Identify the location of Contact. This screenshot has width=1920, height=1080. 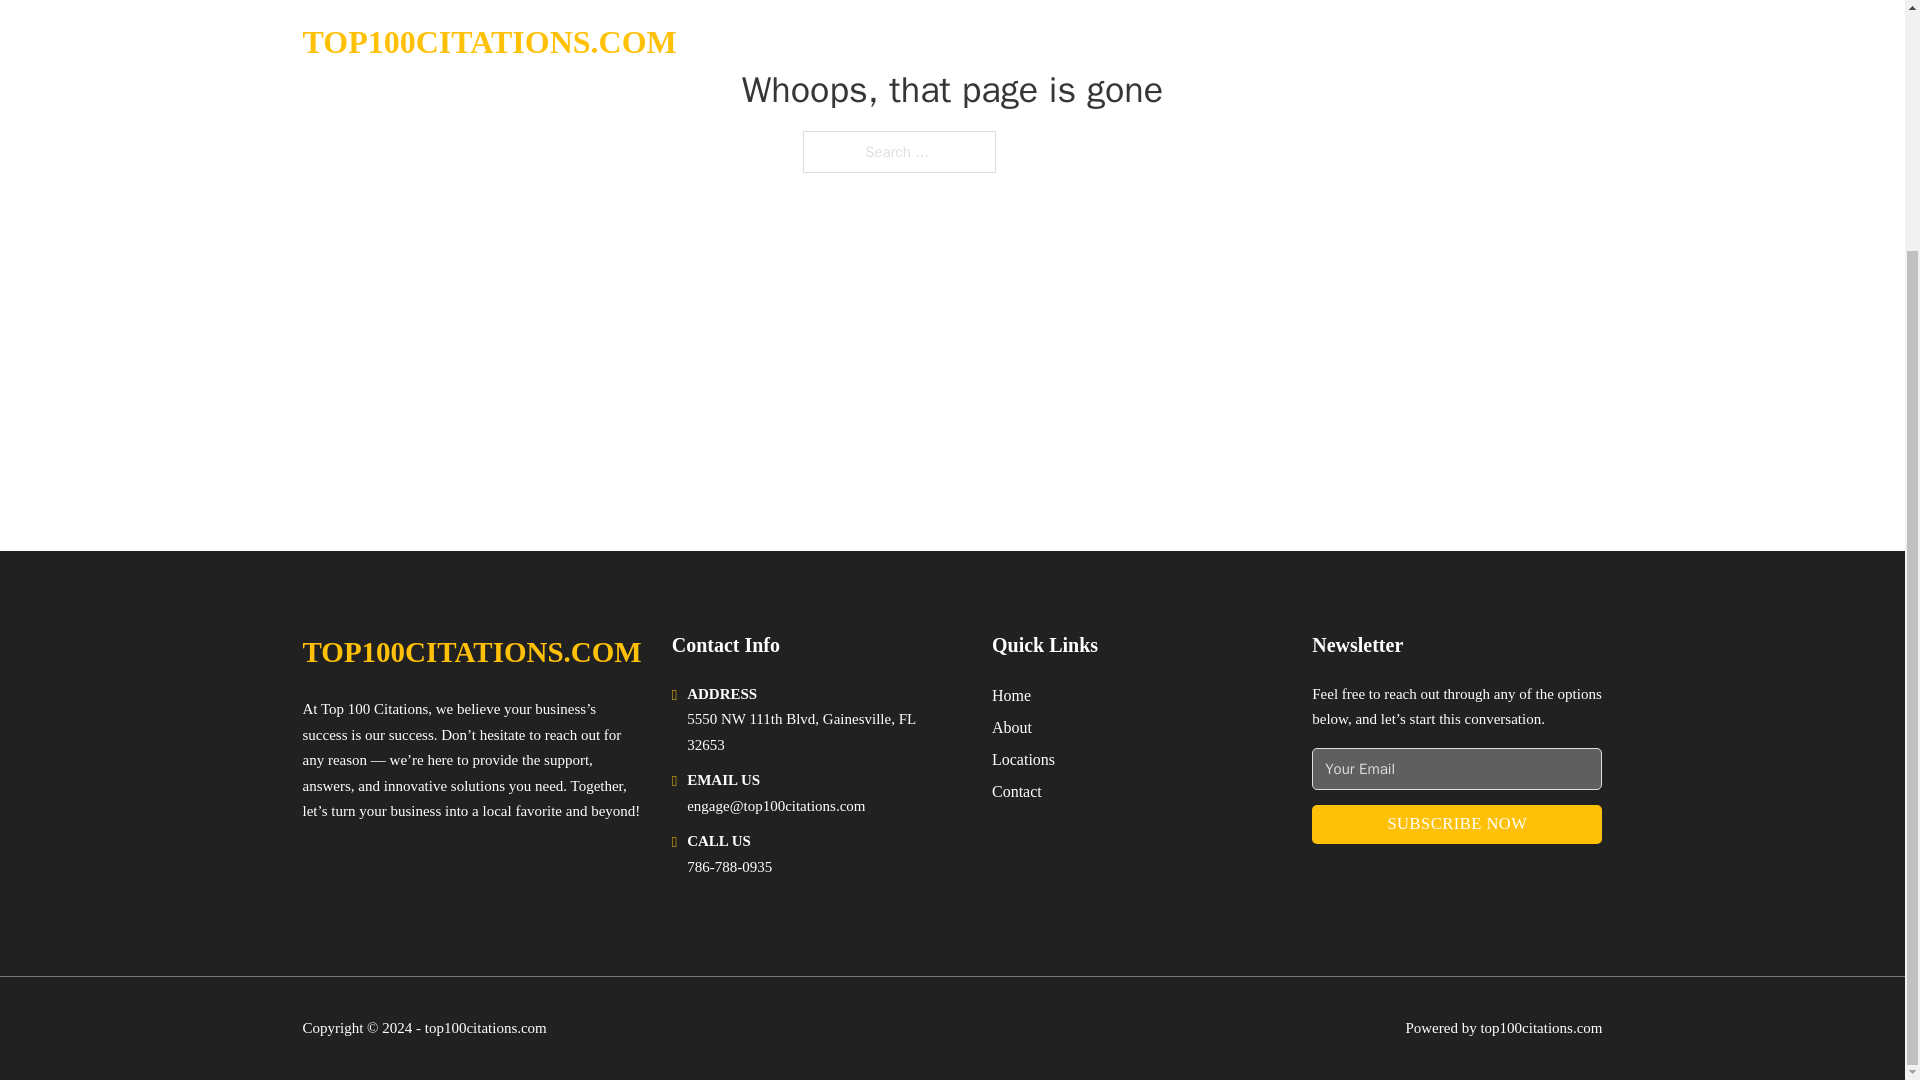
(1017, 790).